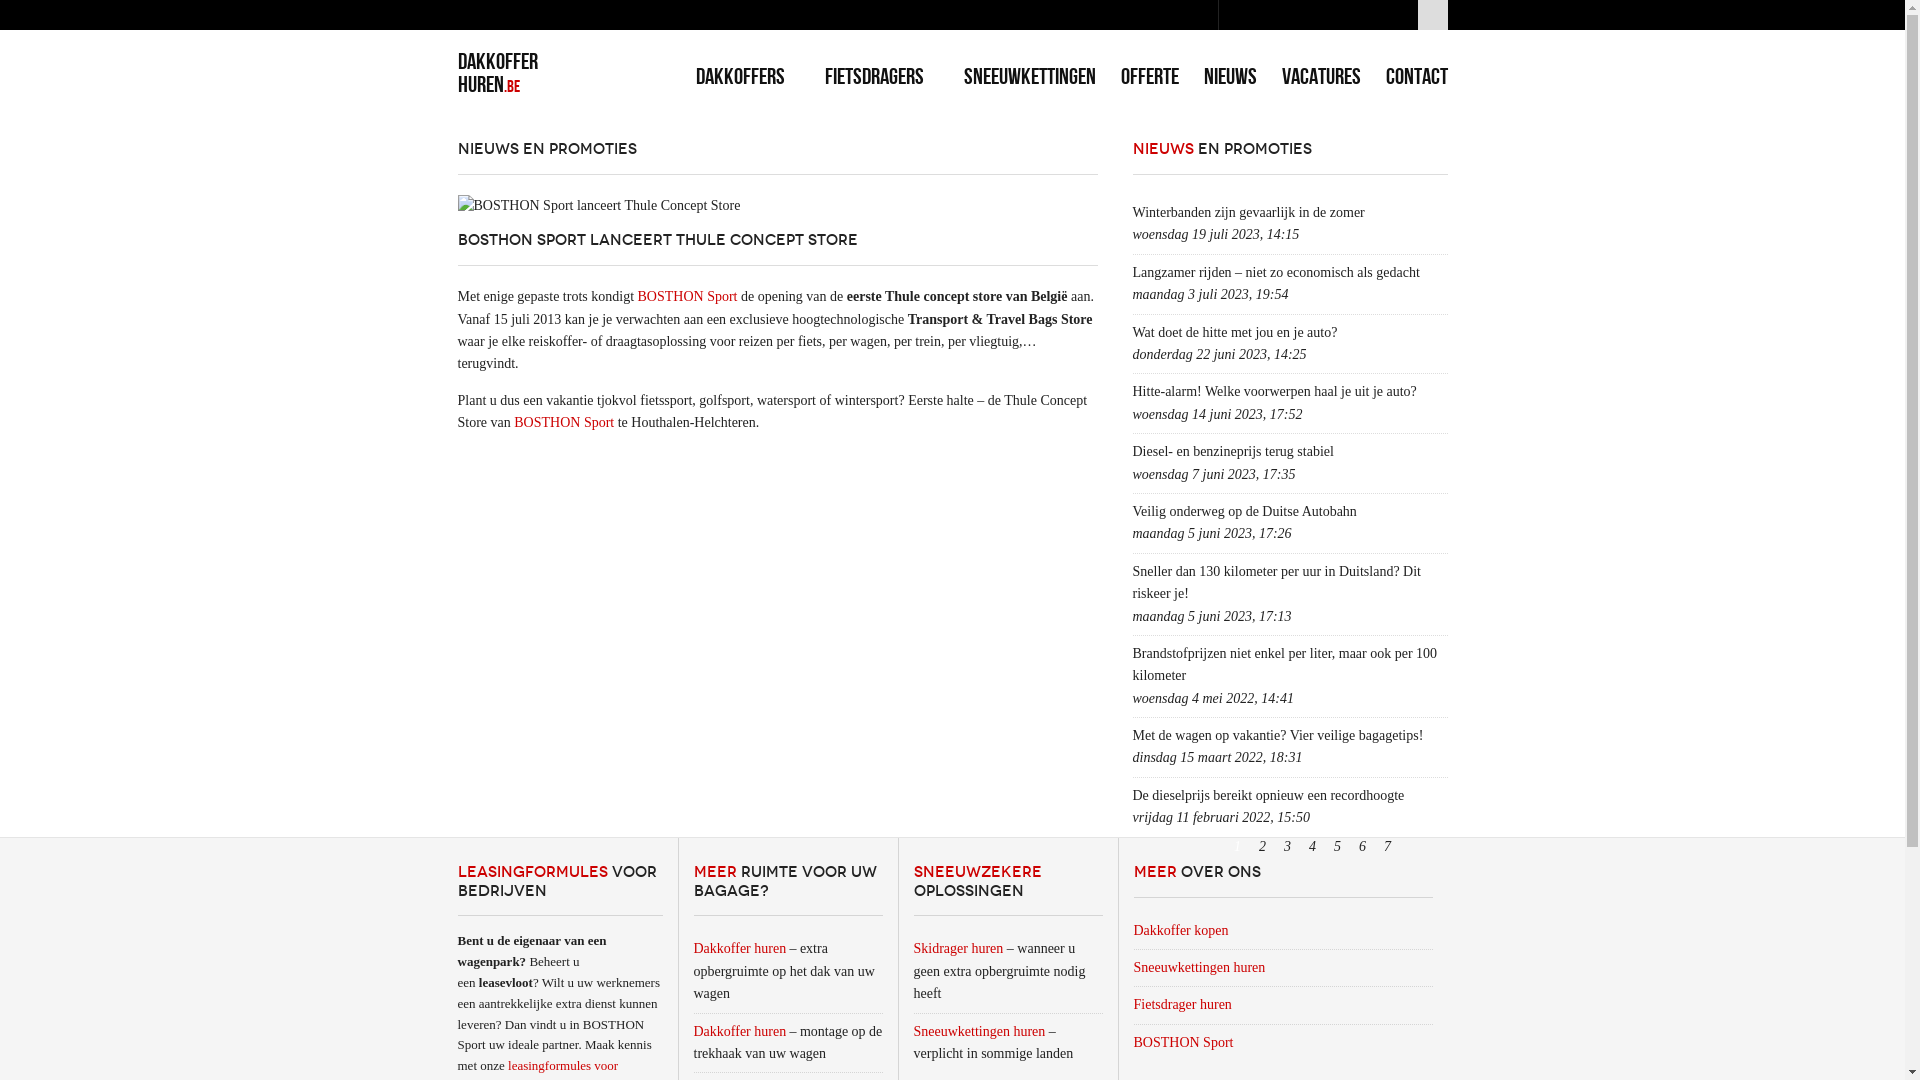  Describe the element at coordinates (1278, 736) in the screenshot. I see `Met de wagen op vakantie? Vier veilige bagagetips!` at that location.